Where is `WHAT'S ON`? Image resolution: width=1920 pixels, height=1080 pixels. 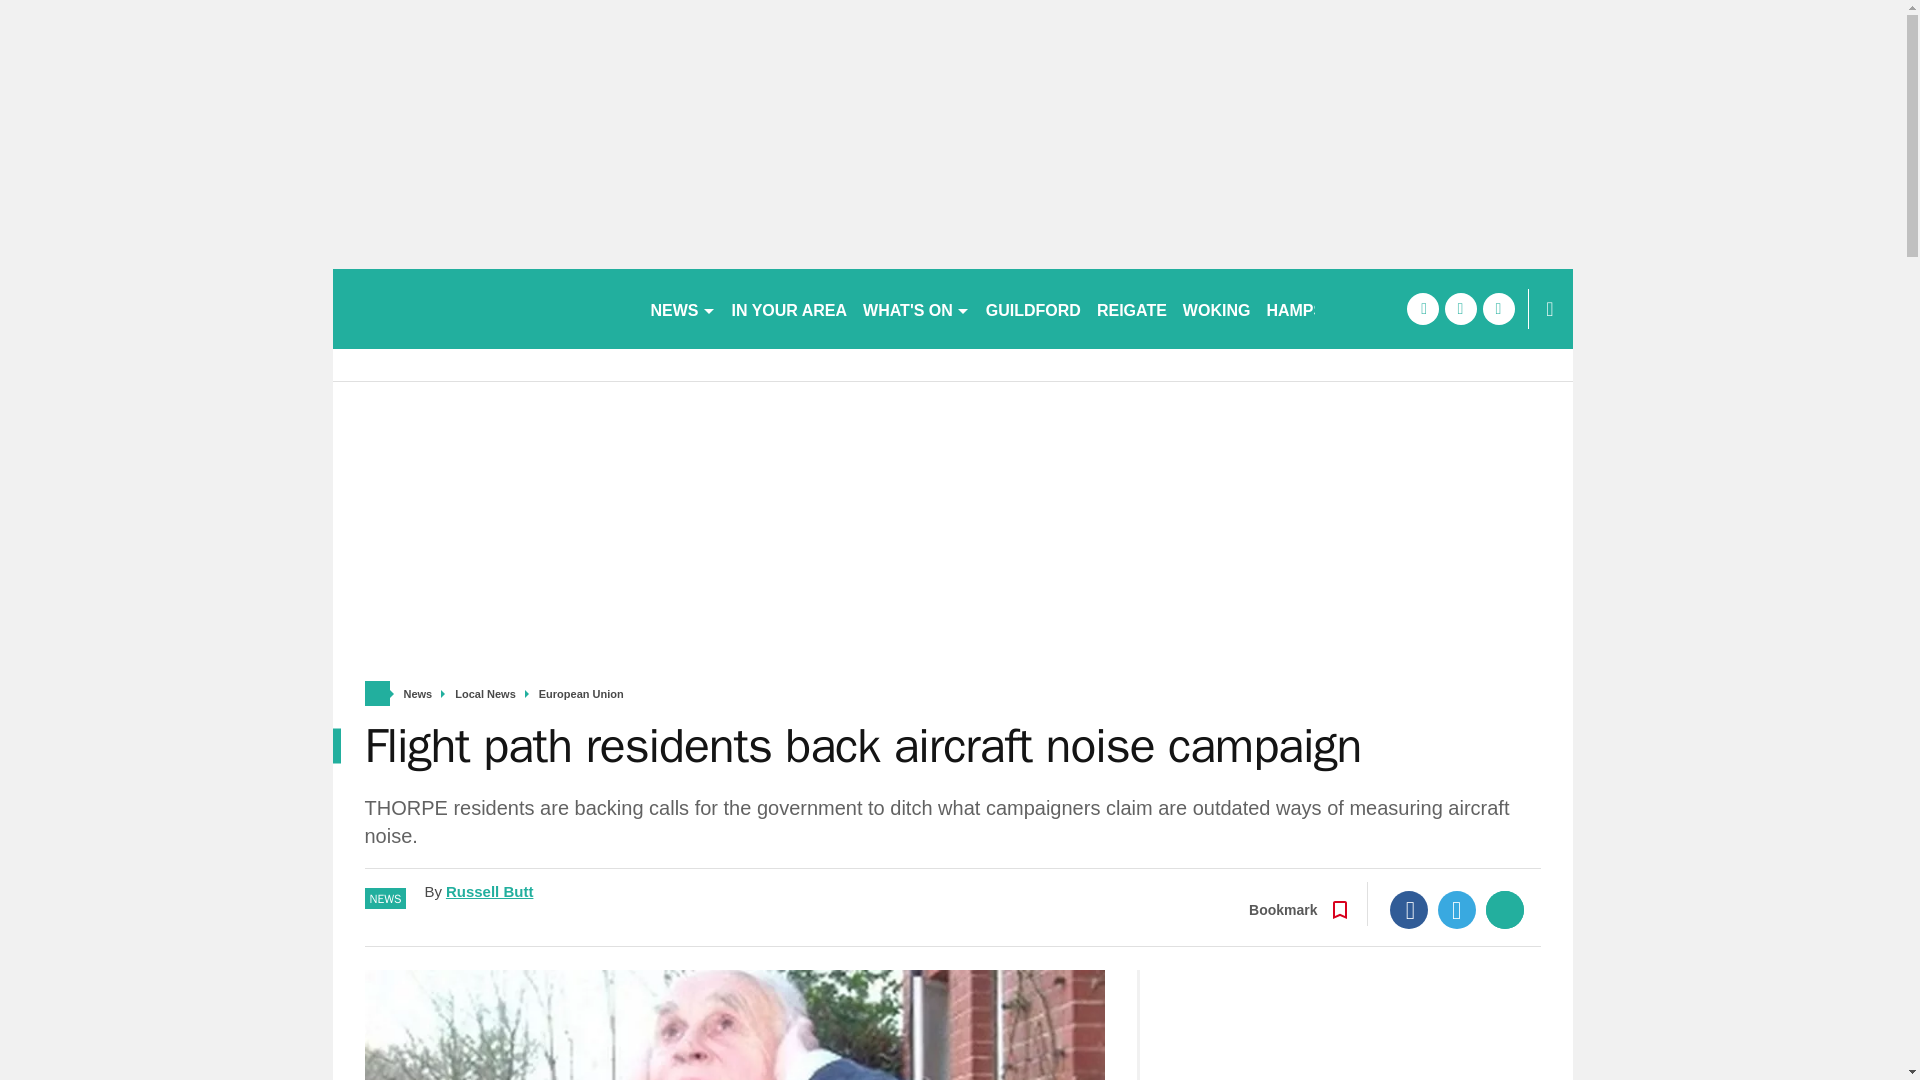
WHAT'S ON is located at coordinates (916, 308).